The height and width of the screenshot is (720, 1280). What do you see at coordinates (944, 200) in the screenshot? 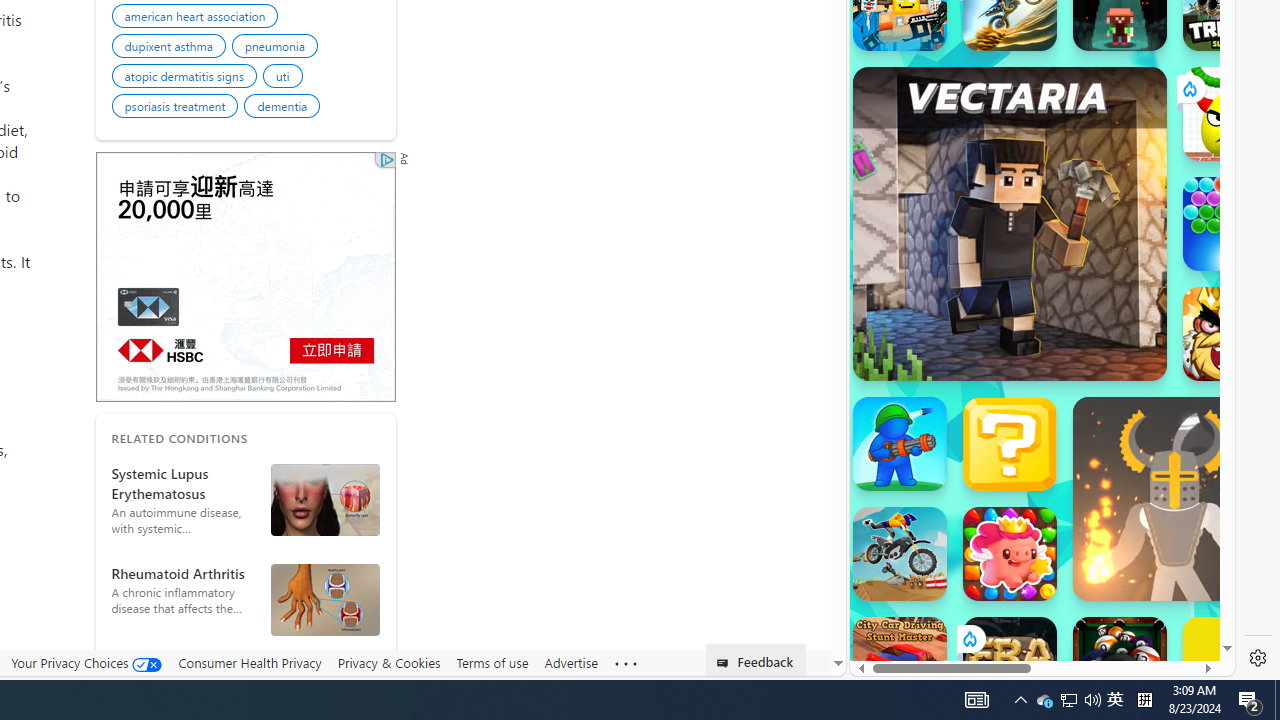
I see `Hills of Steel` at bounding box center [944, 200].